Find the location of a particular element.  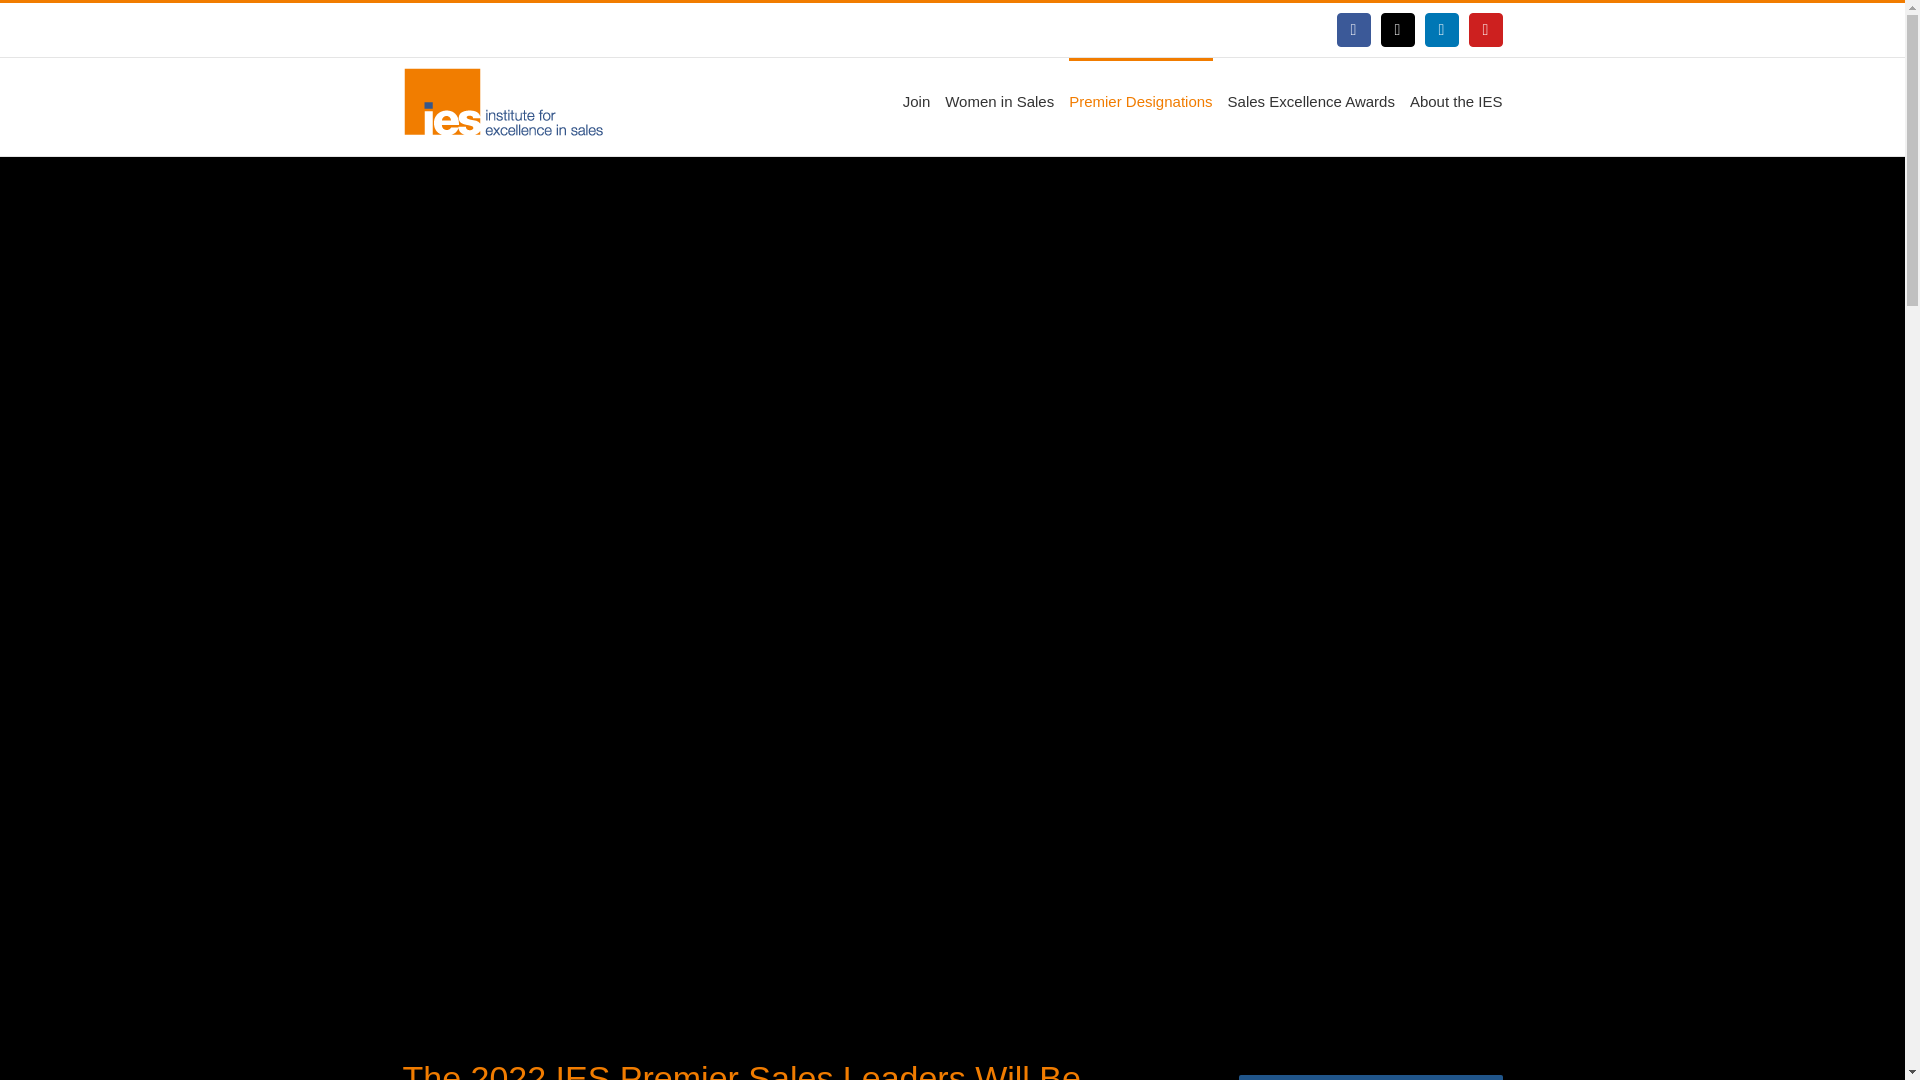

About the IES is located at coordinates (1456, 100).